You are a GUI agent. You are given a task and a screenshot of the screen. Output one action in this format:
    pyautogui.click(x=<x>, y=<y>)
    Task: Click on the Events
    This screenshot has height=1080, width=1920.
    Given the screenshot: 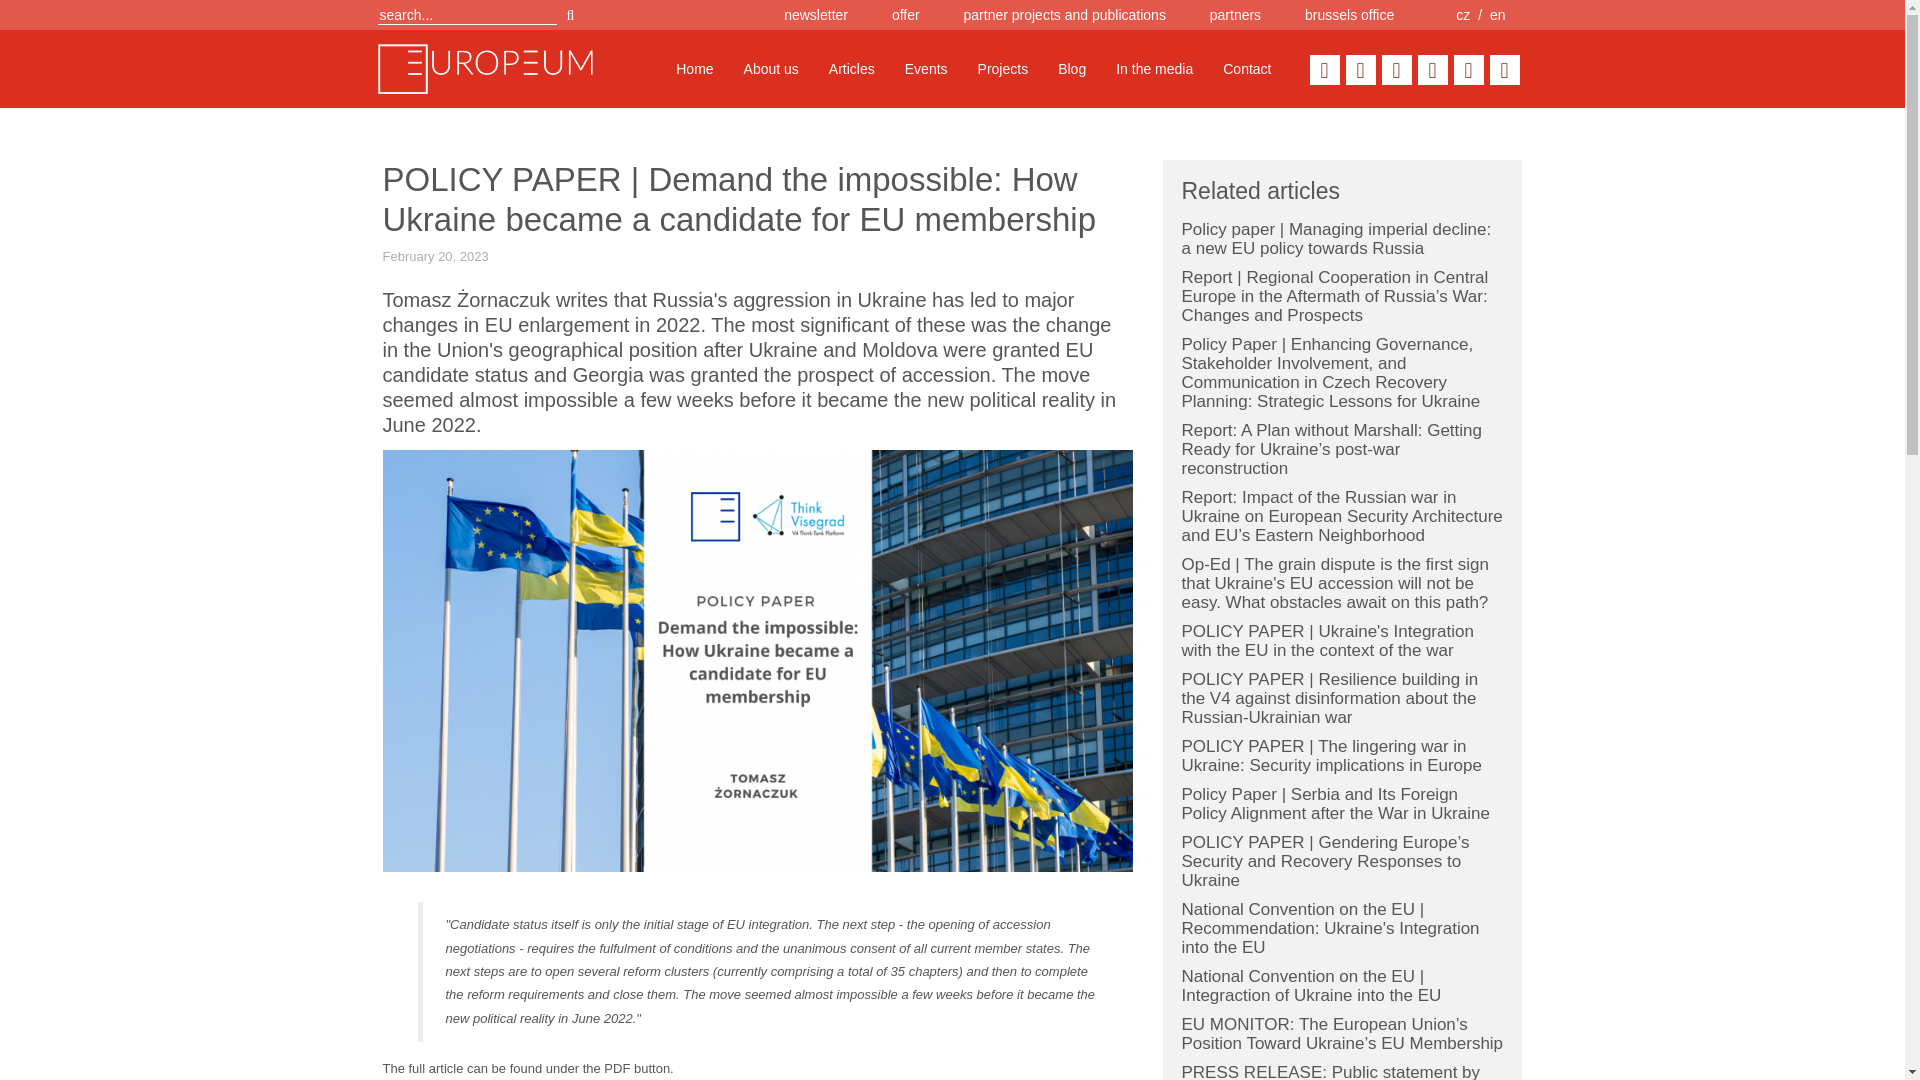 What is the action you would take?
    pyautogui.click(x=926, y=68)
    